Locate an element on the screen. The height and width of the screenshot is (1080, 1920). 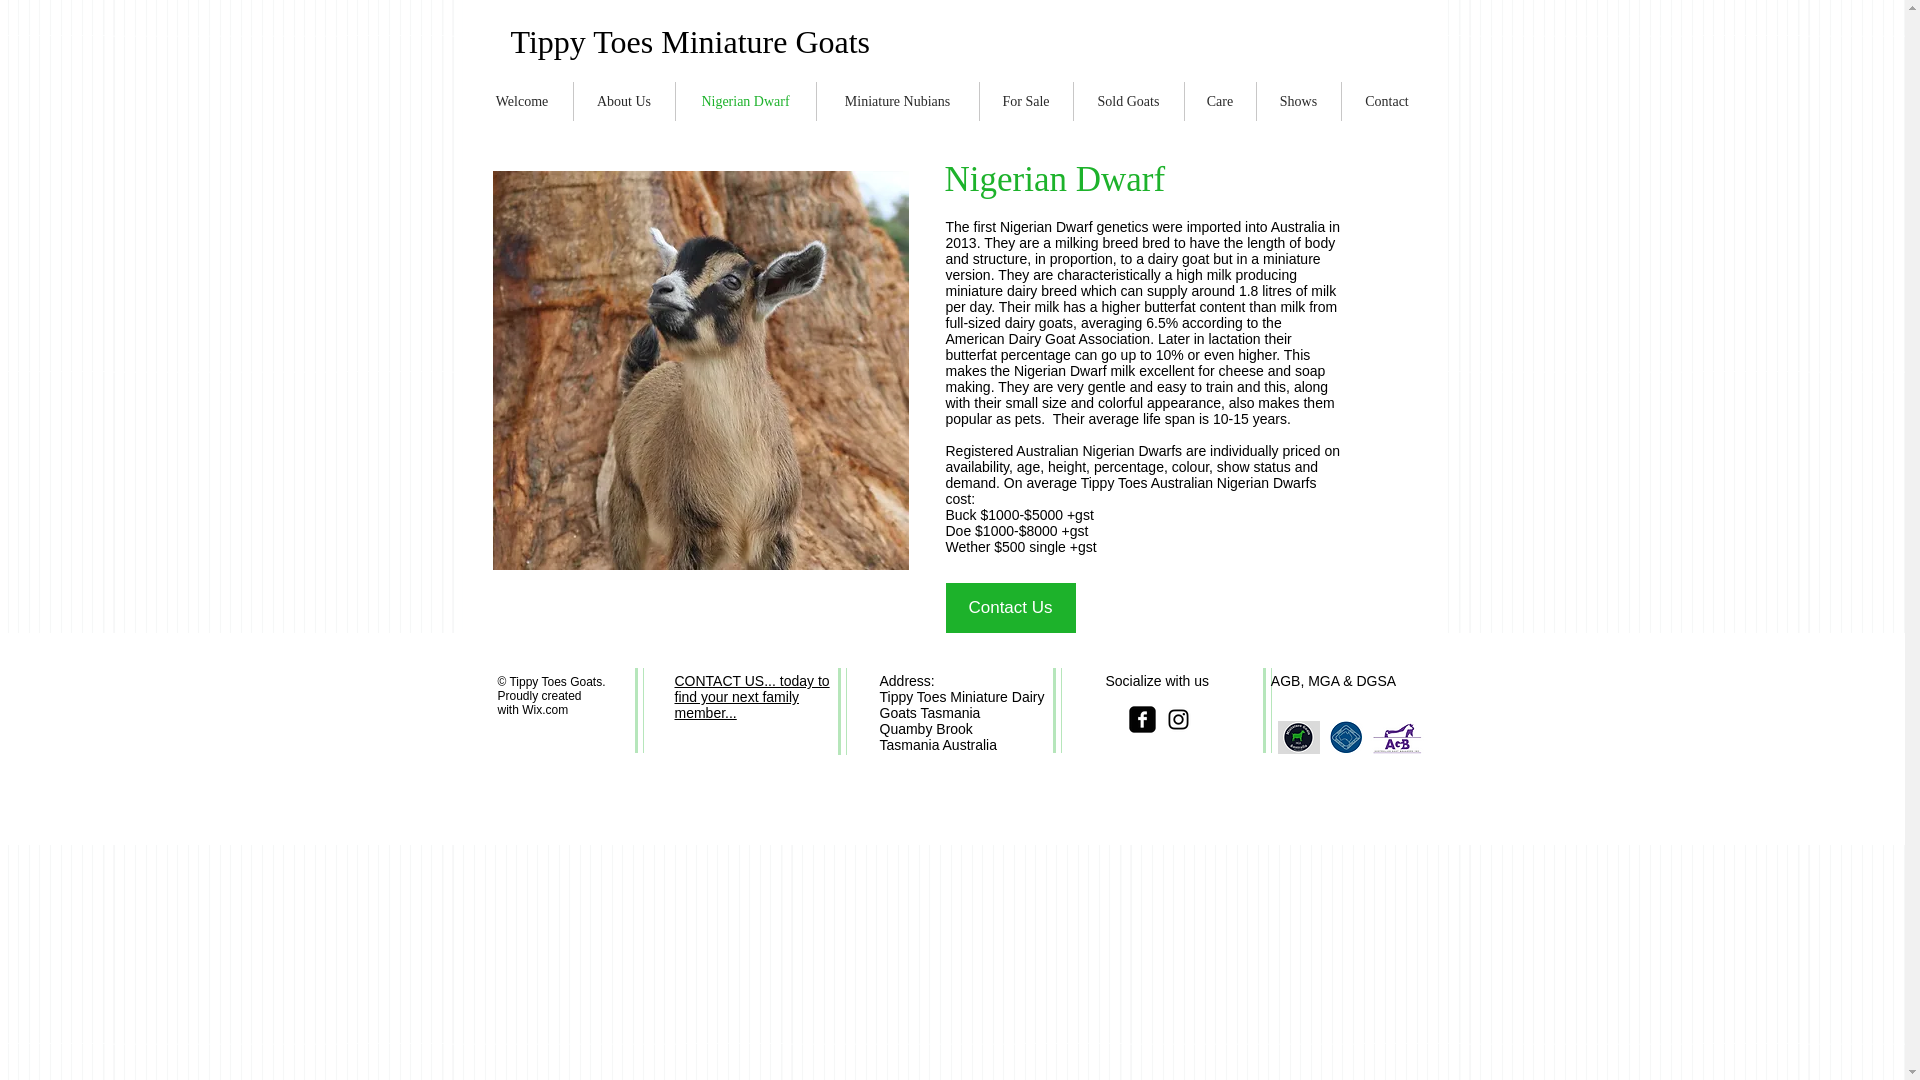
Sold Goats is located at coordinates (1128, 101).